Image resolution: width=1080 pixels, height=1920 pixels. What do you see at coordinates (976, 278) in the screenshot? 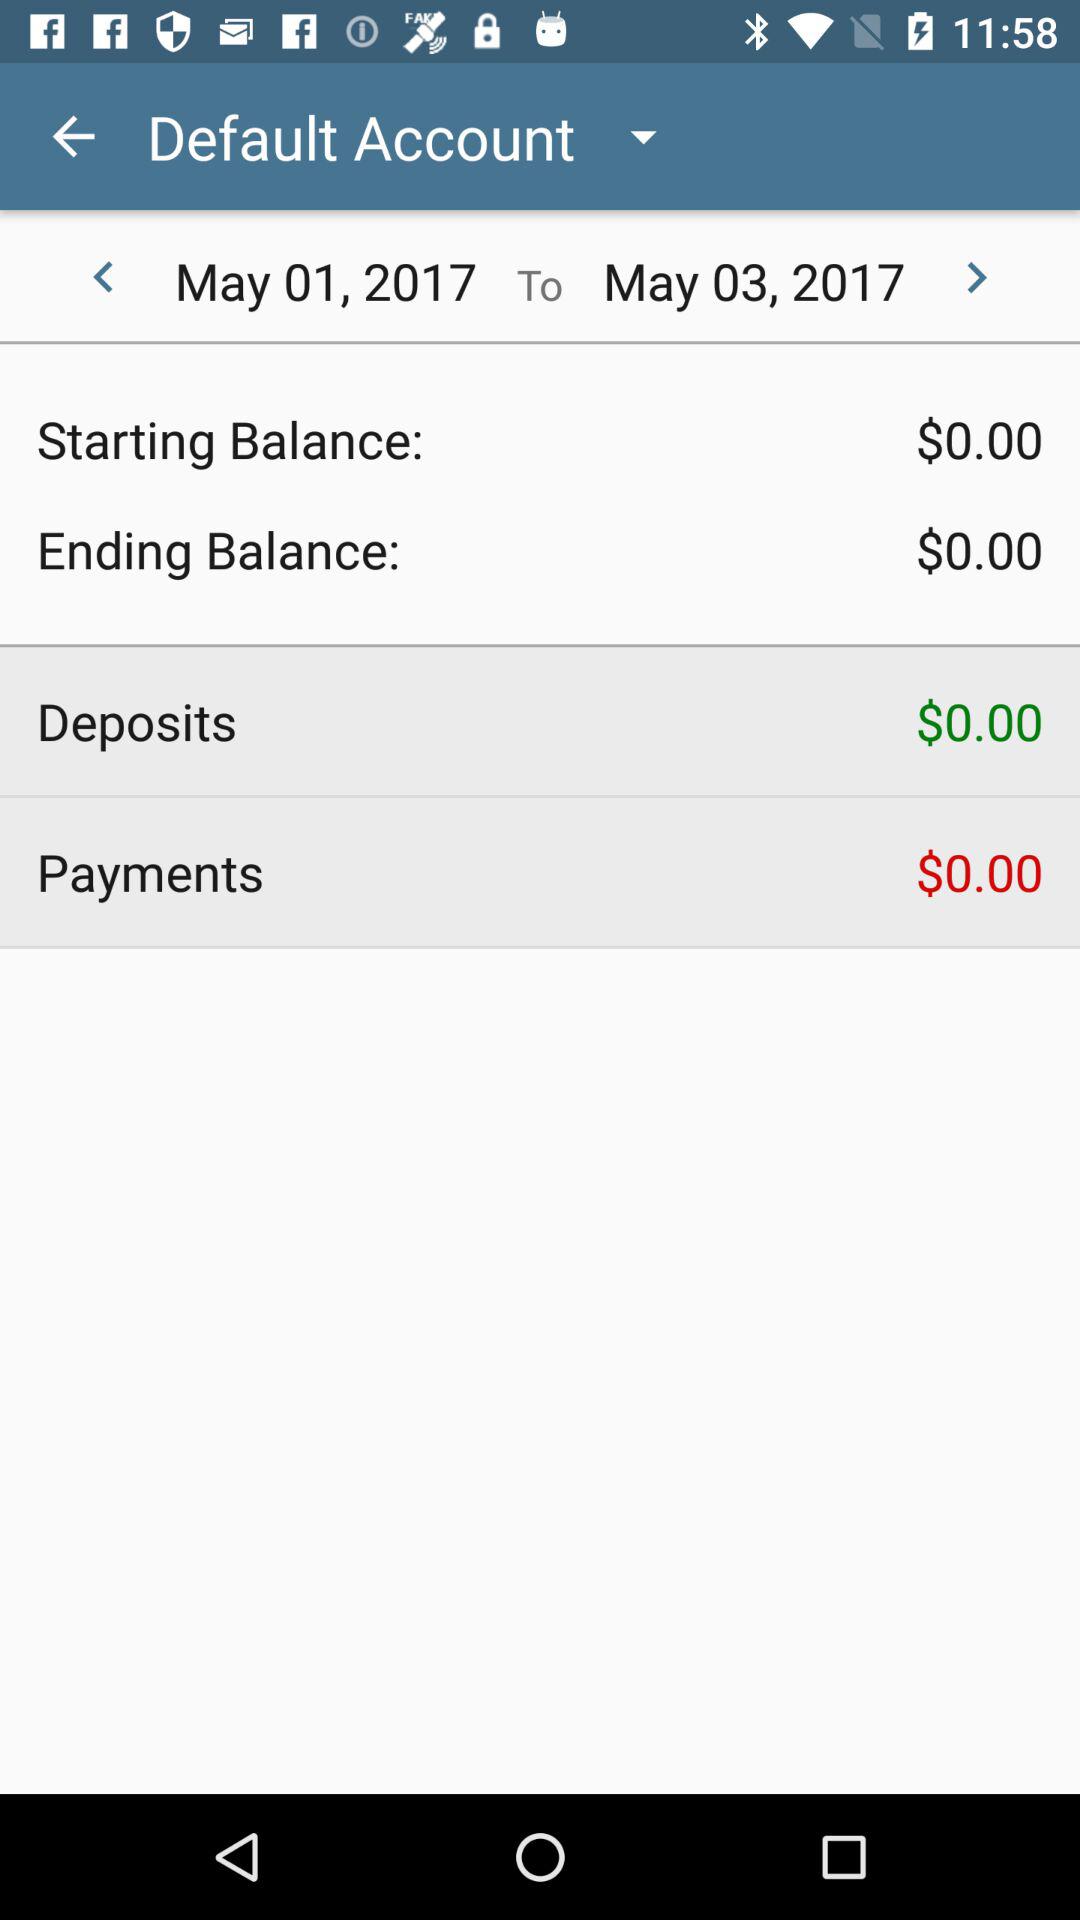
I see `press the icon next to may 03, 2017 item` at bounding box center [976, 278].